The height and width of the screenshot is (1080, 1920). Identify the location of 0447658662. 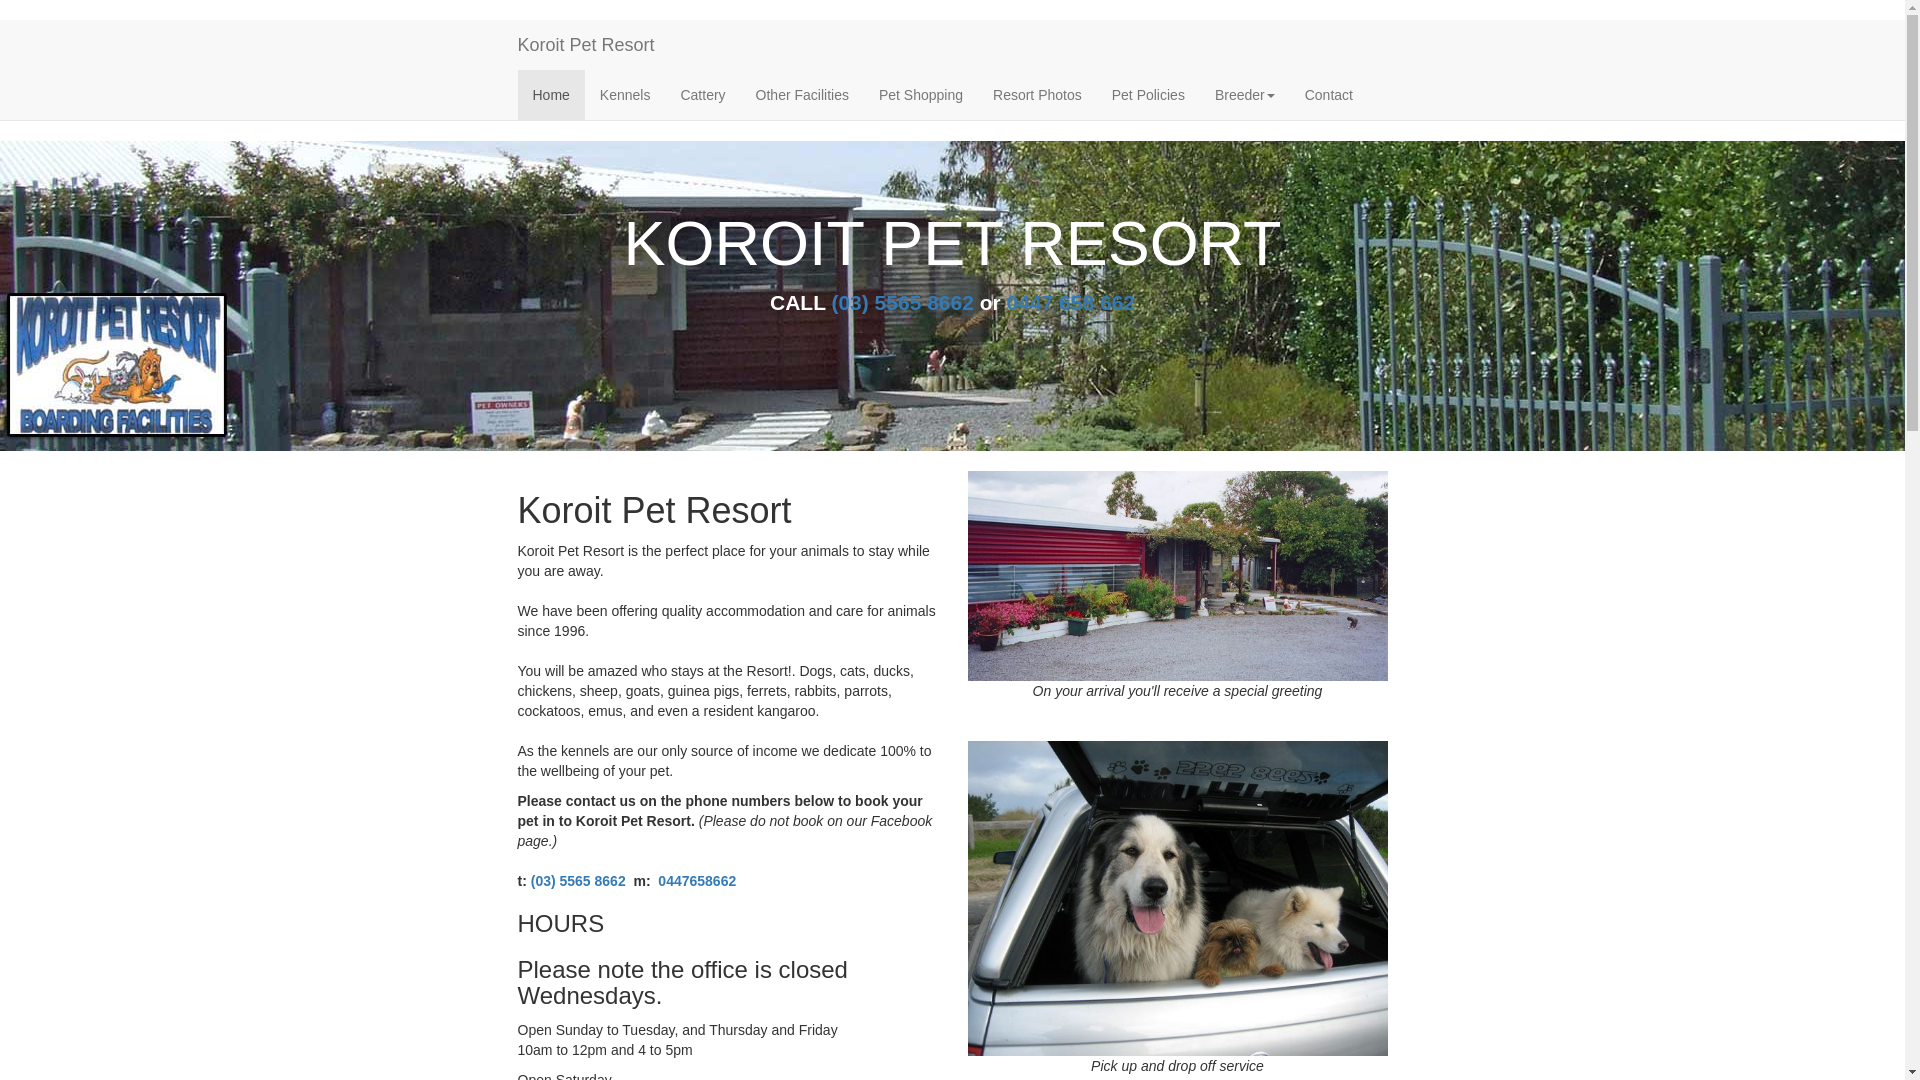
(697, 881).